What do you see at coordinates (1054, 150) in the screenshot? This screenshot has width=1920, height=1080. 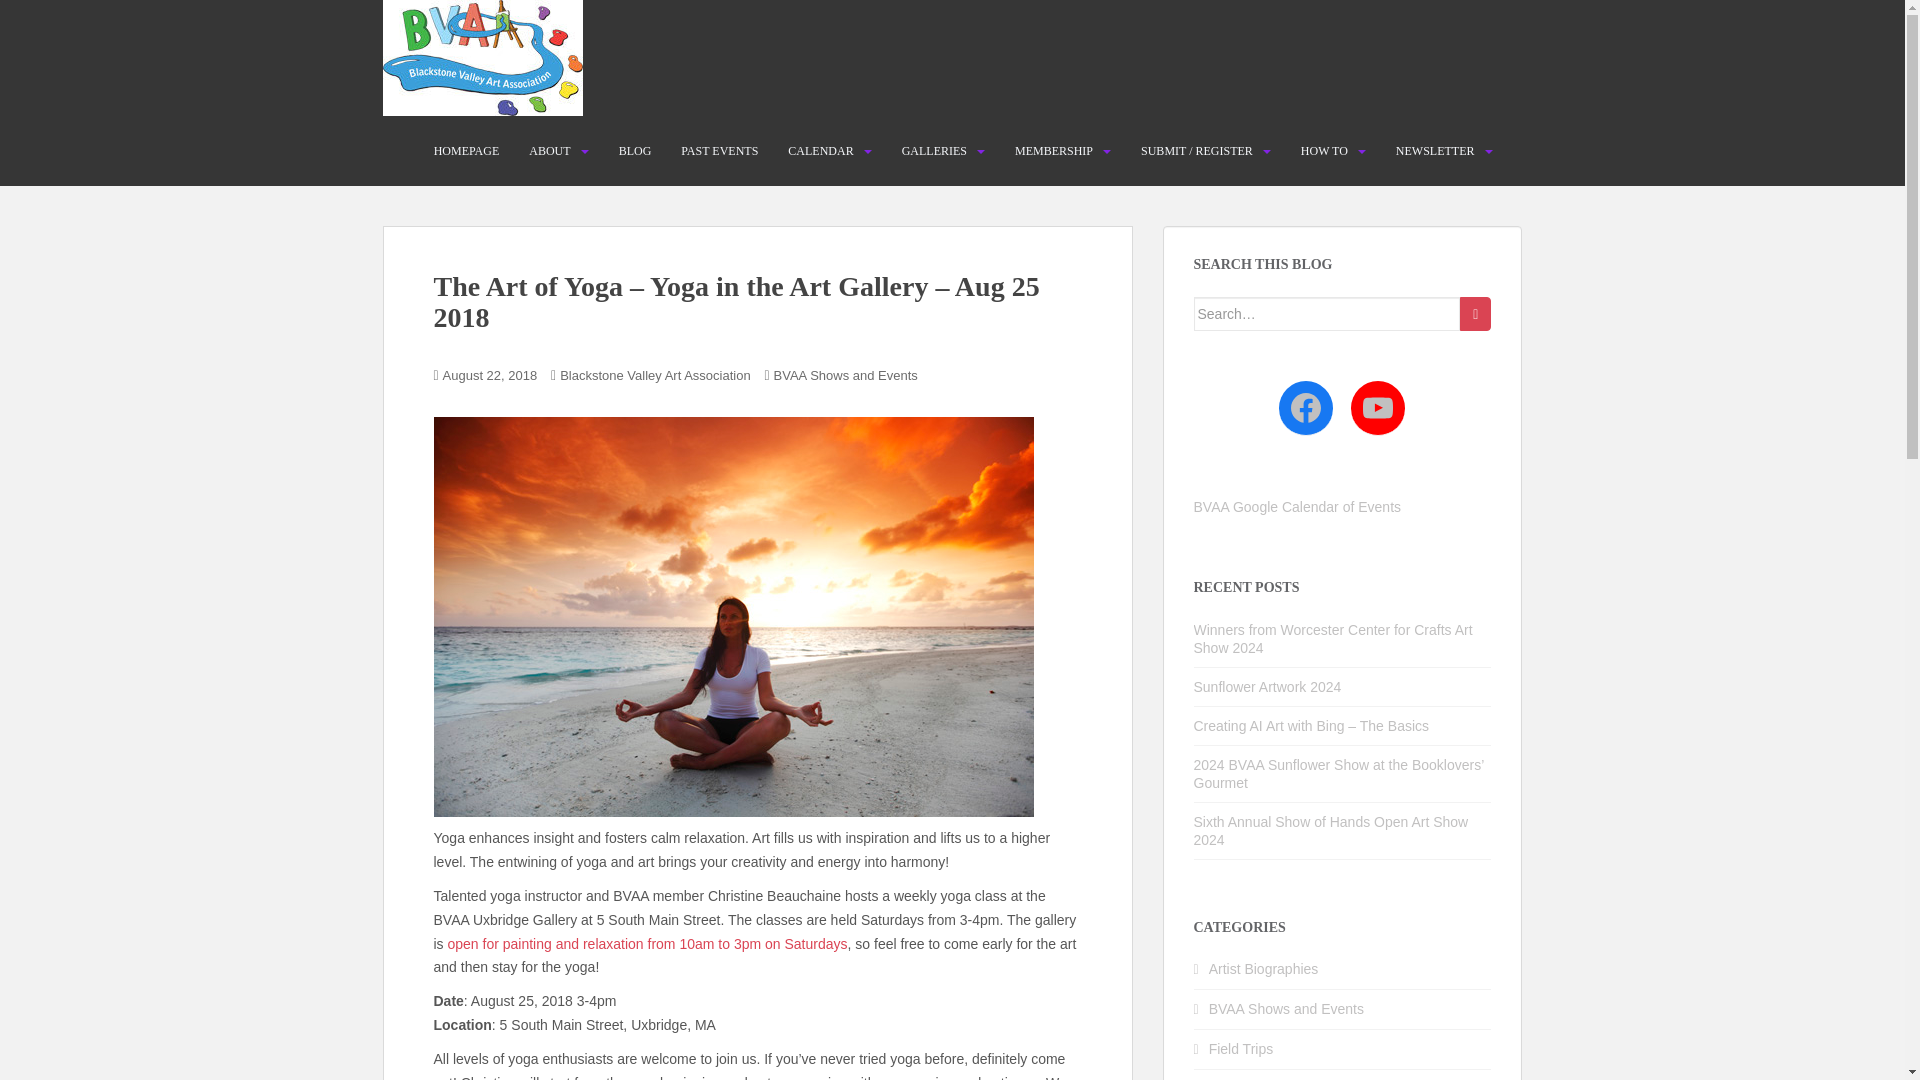 I see `MEMBERSHIP` at bounding box center [1054, 150].